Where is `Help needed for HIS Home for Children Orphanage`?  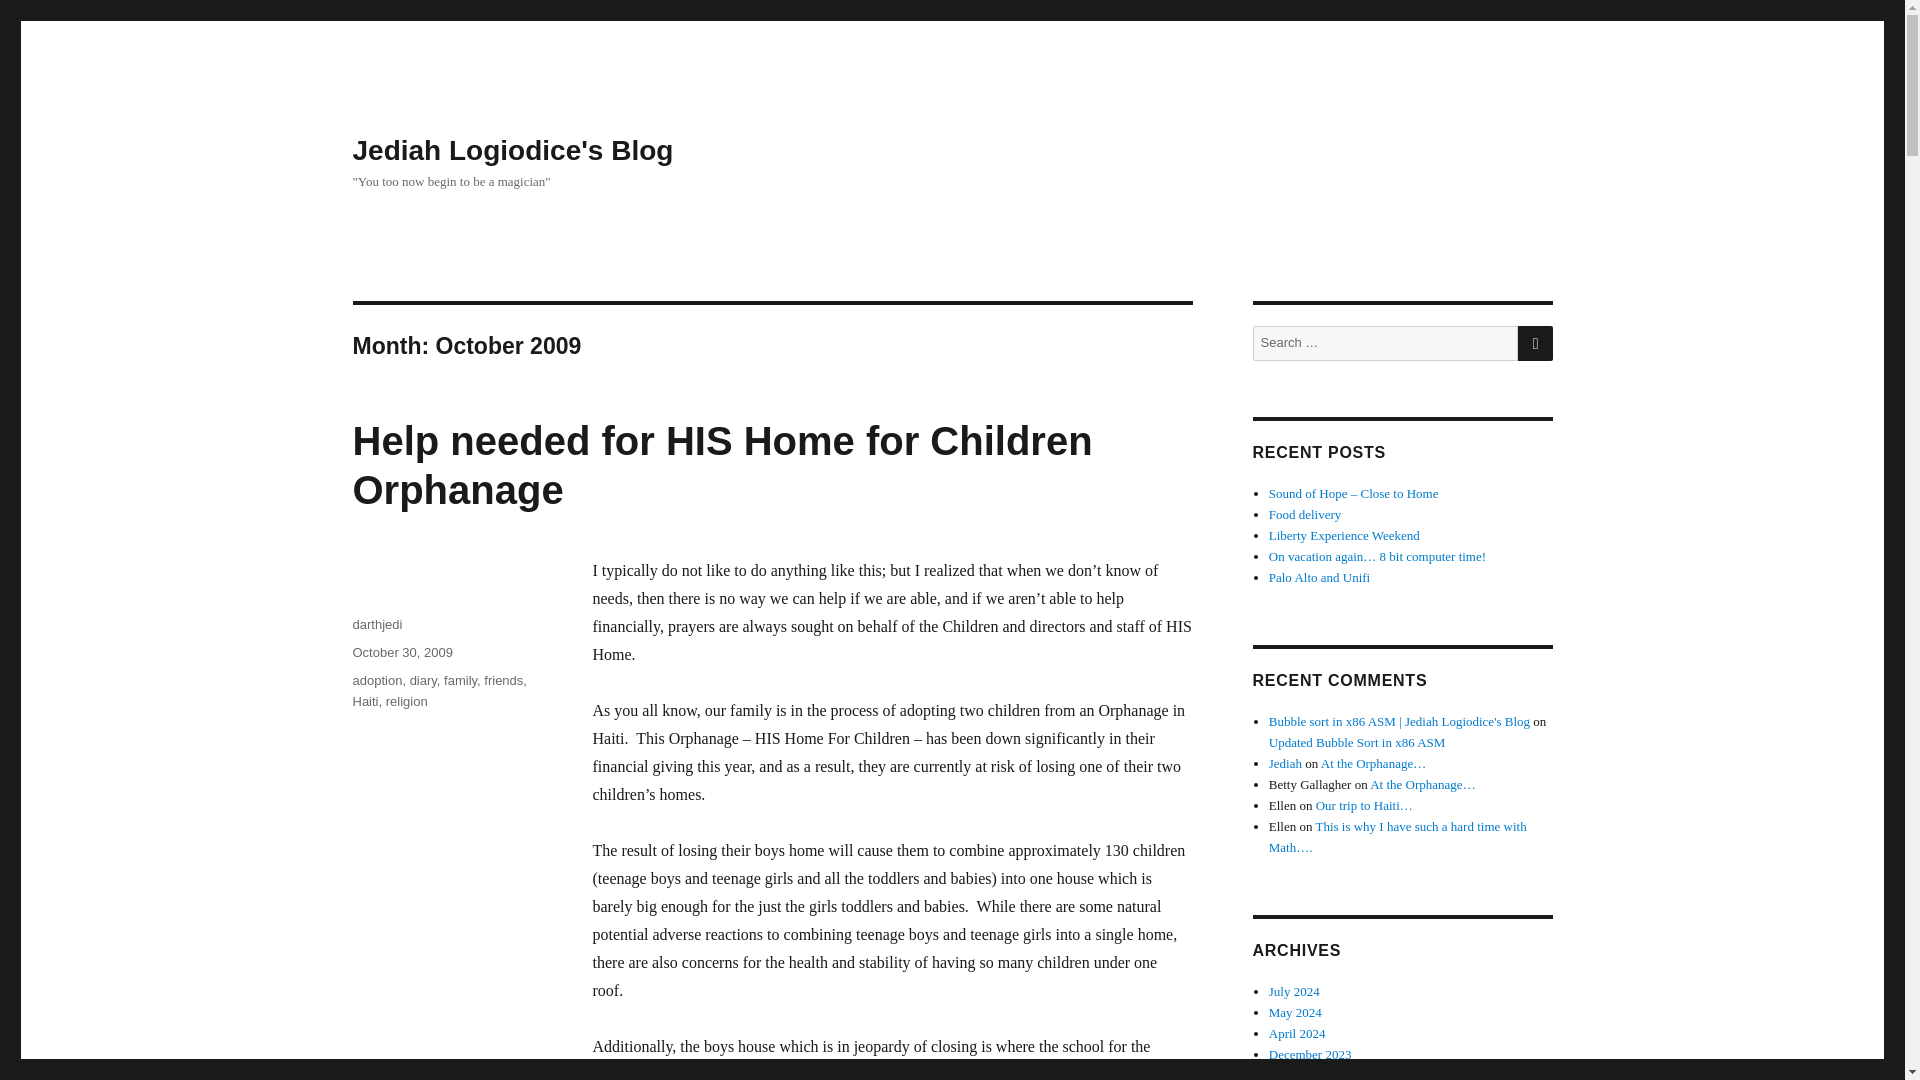
Help needed for HIS Home for Children Orphanage is located at coordinates (722, 465).